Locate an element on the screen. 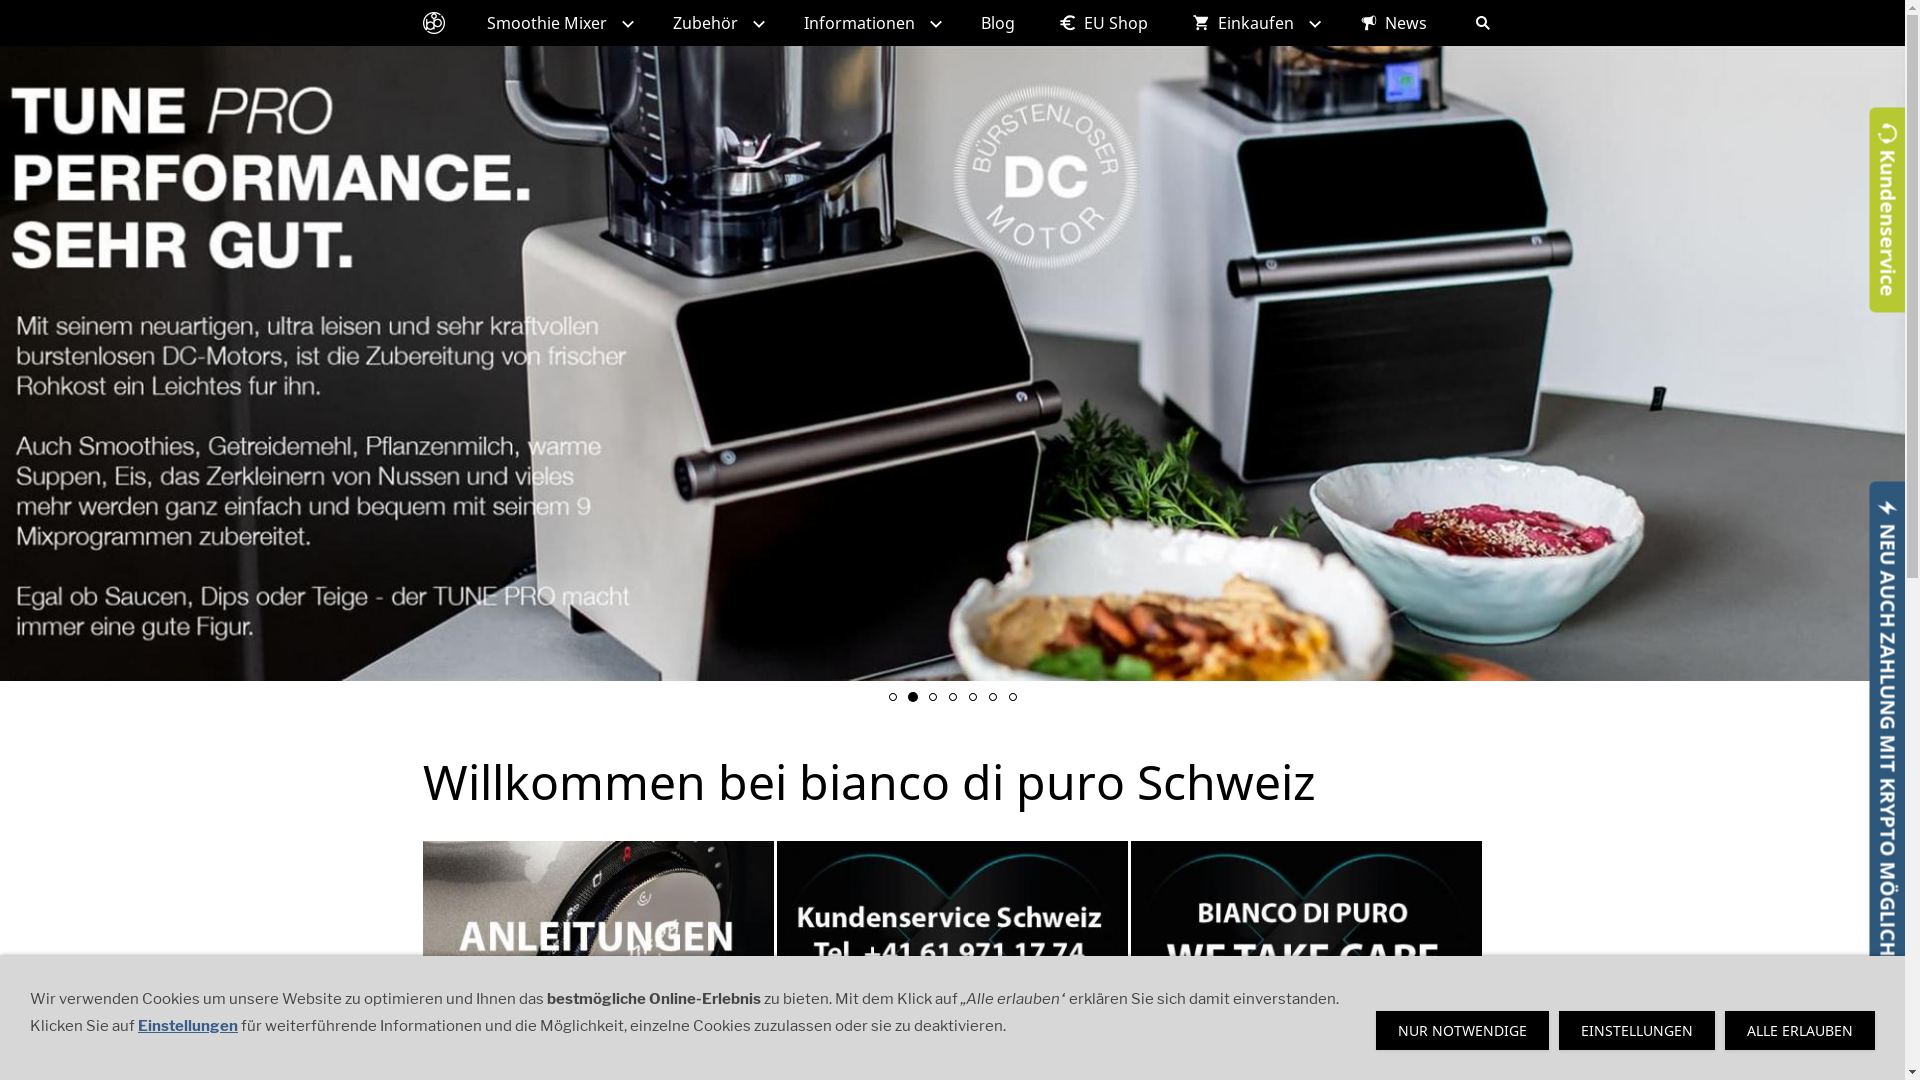  News is located at coordinates (1394, 23).